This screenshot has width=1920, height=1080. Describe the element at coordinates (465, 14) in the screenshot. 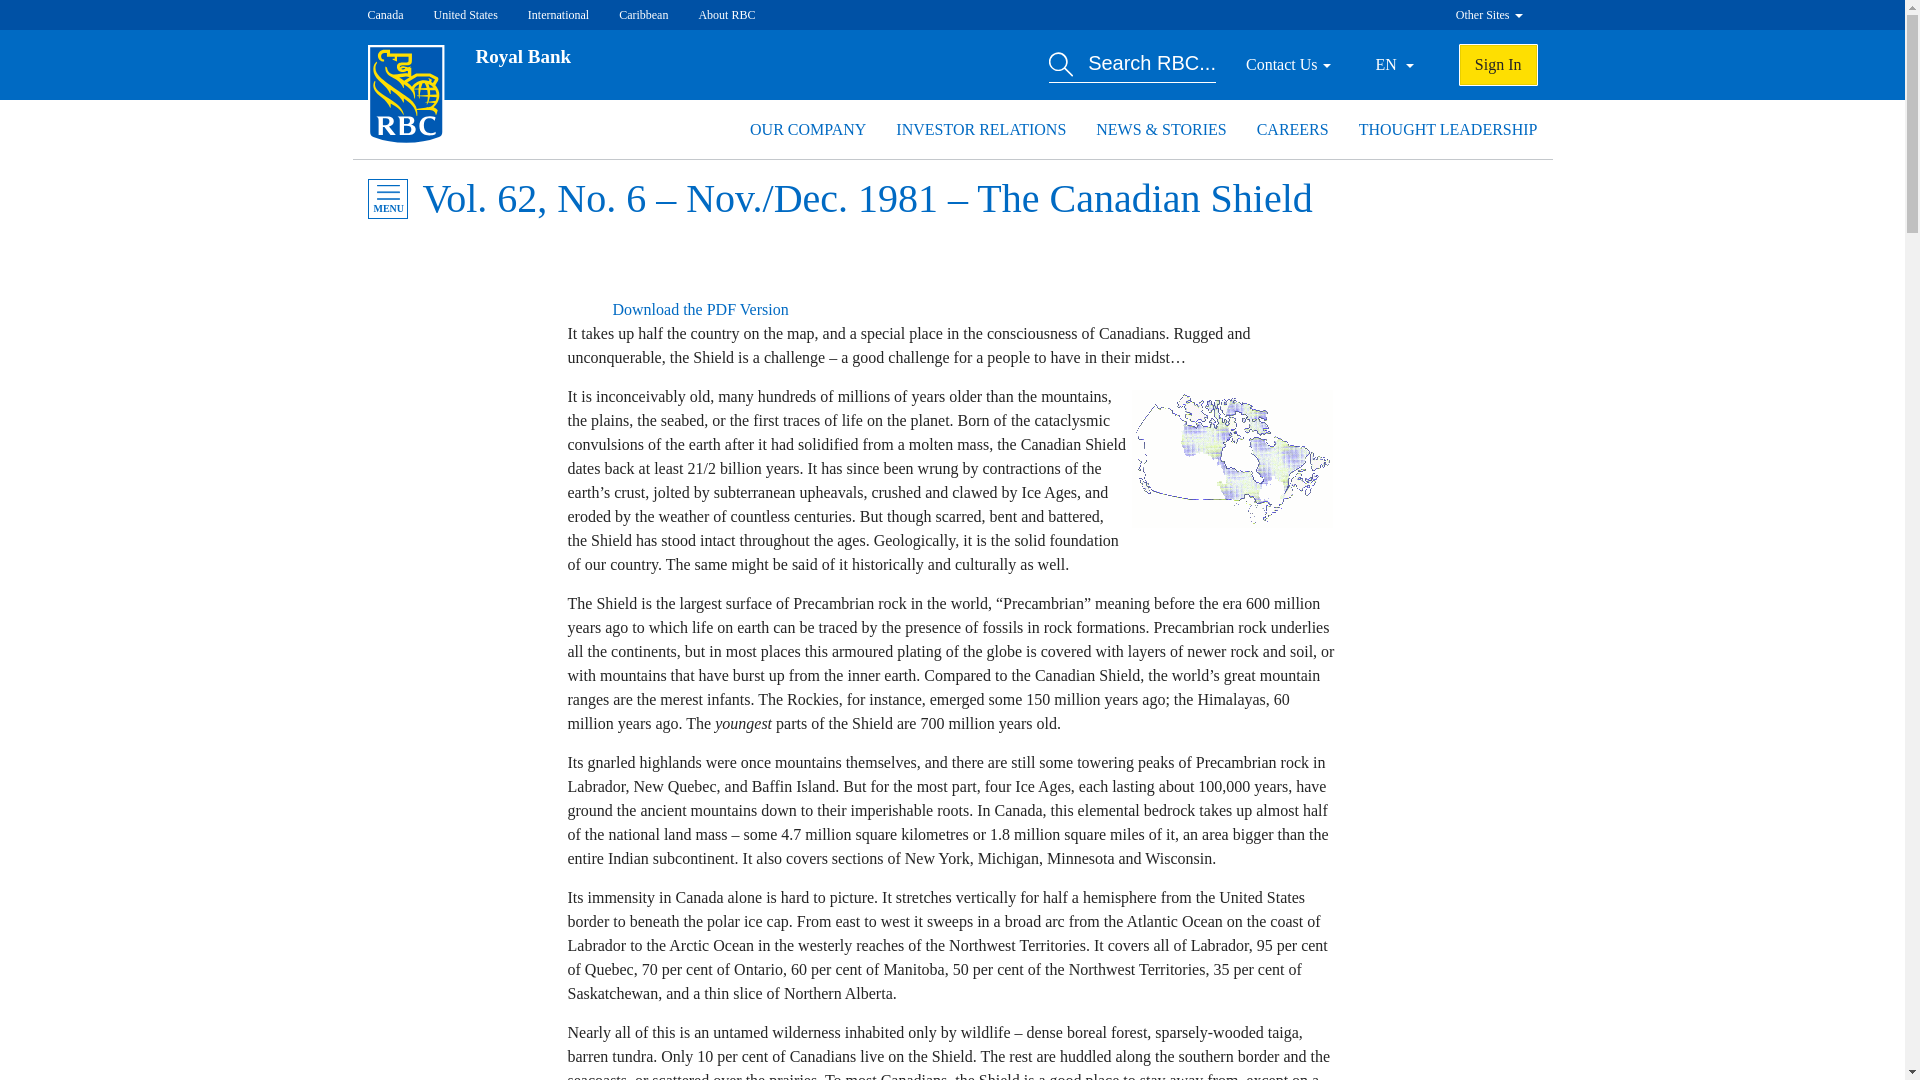

I see `United States` at that location.